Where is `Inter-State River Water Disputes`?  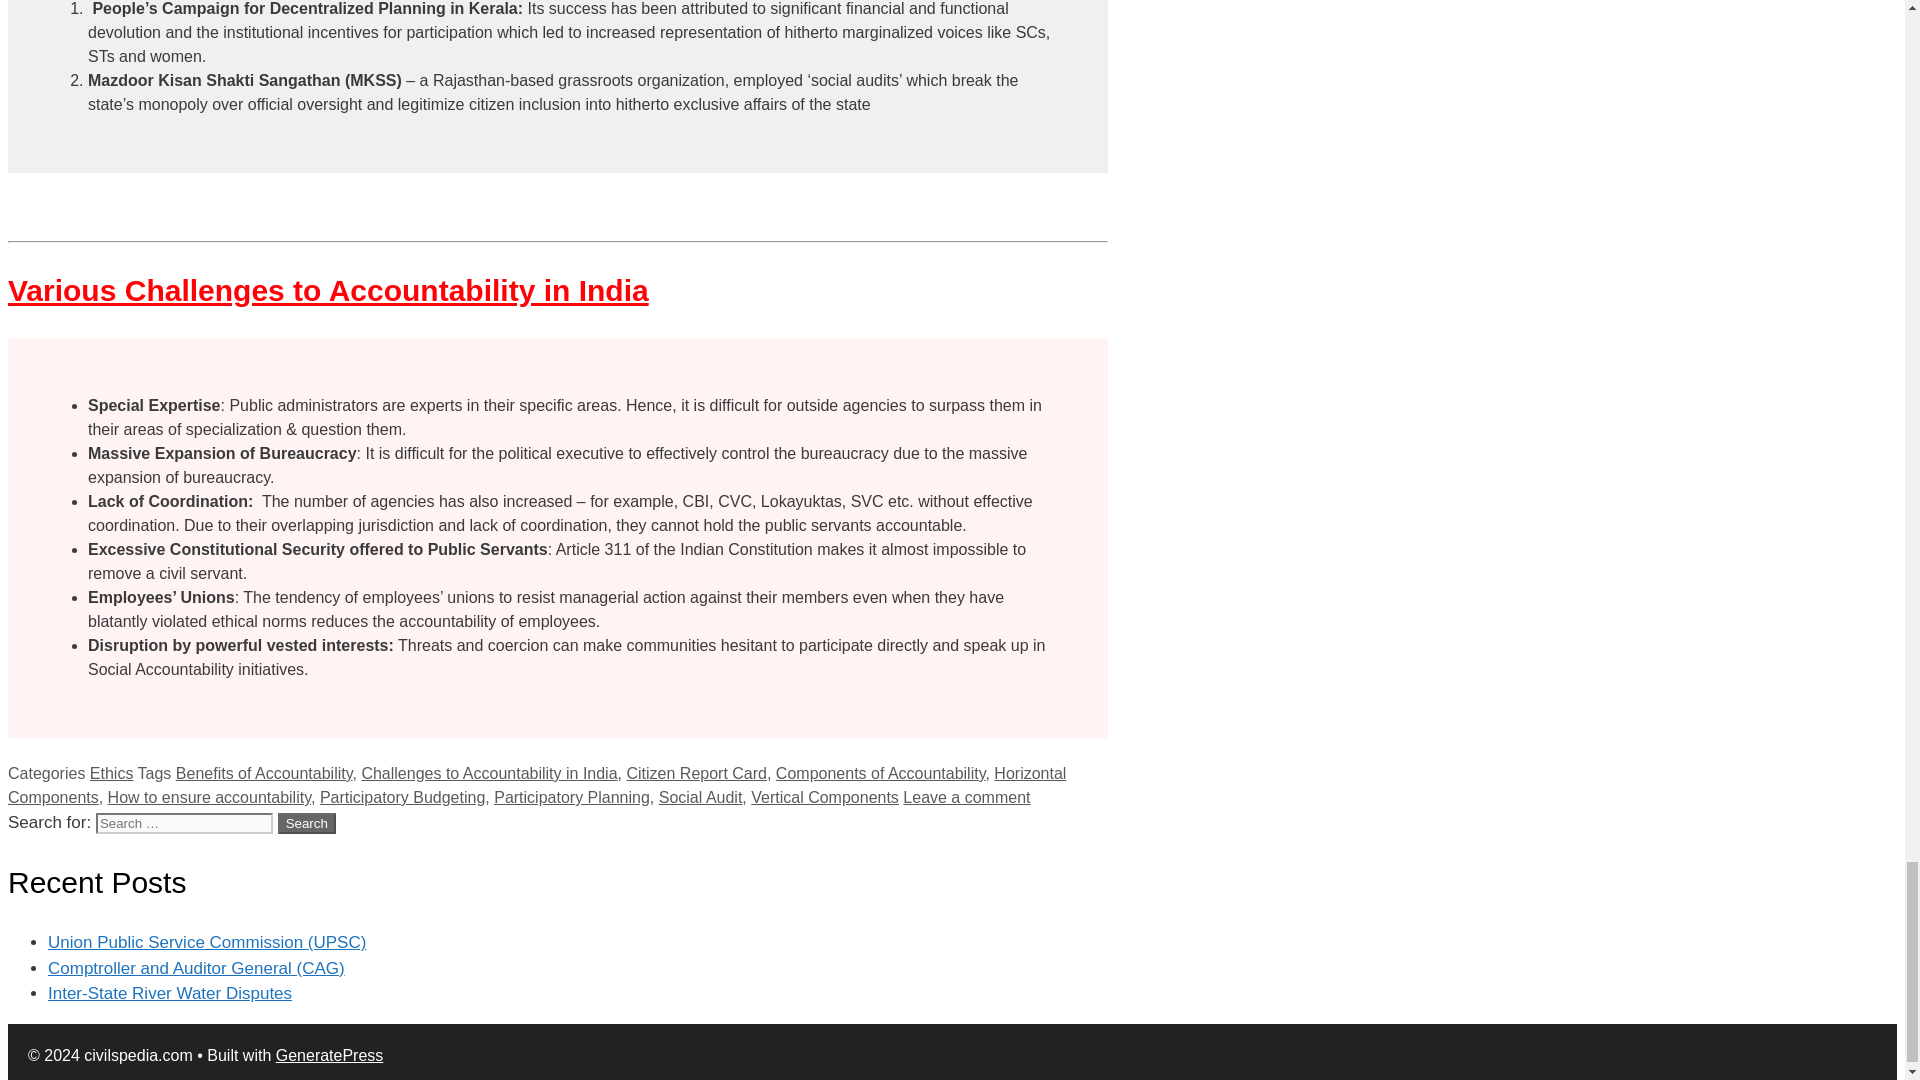
Inter-State River Water Disputes is located at coordinates (170, 993).